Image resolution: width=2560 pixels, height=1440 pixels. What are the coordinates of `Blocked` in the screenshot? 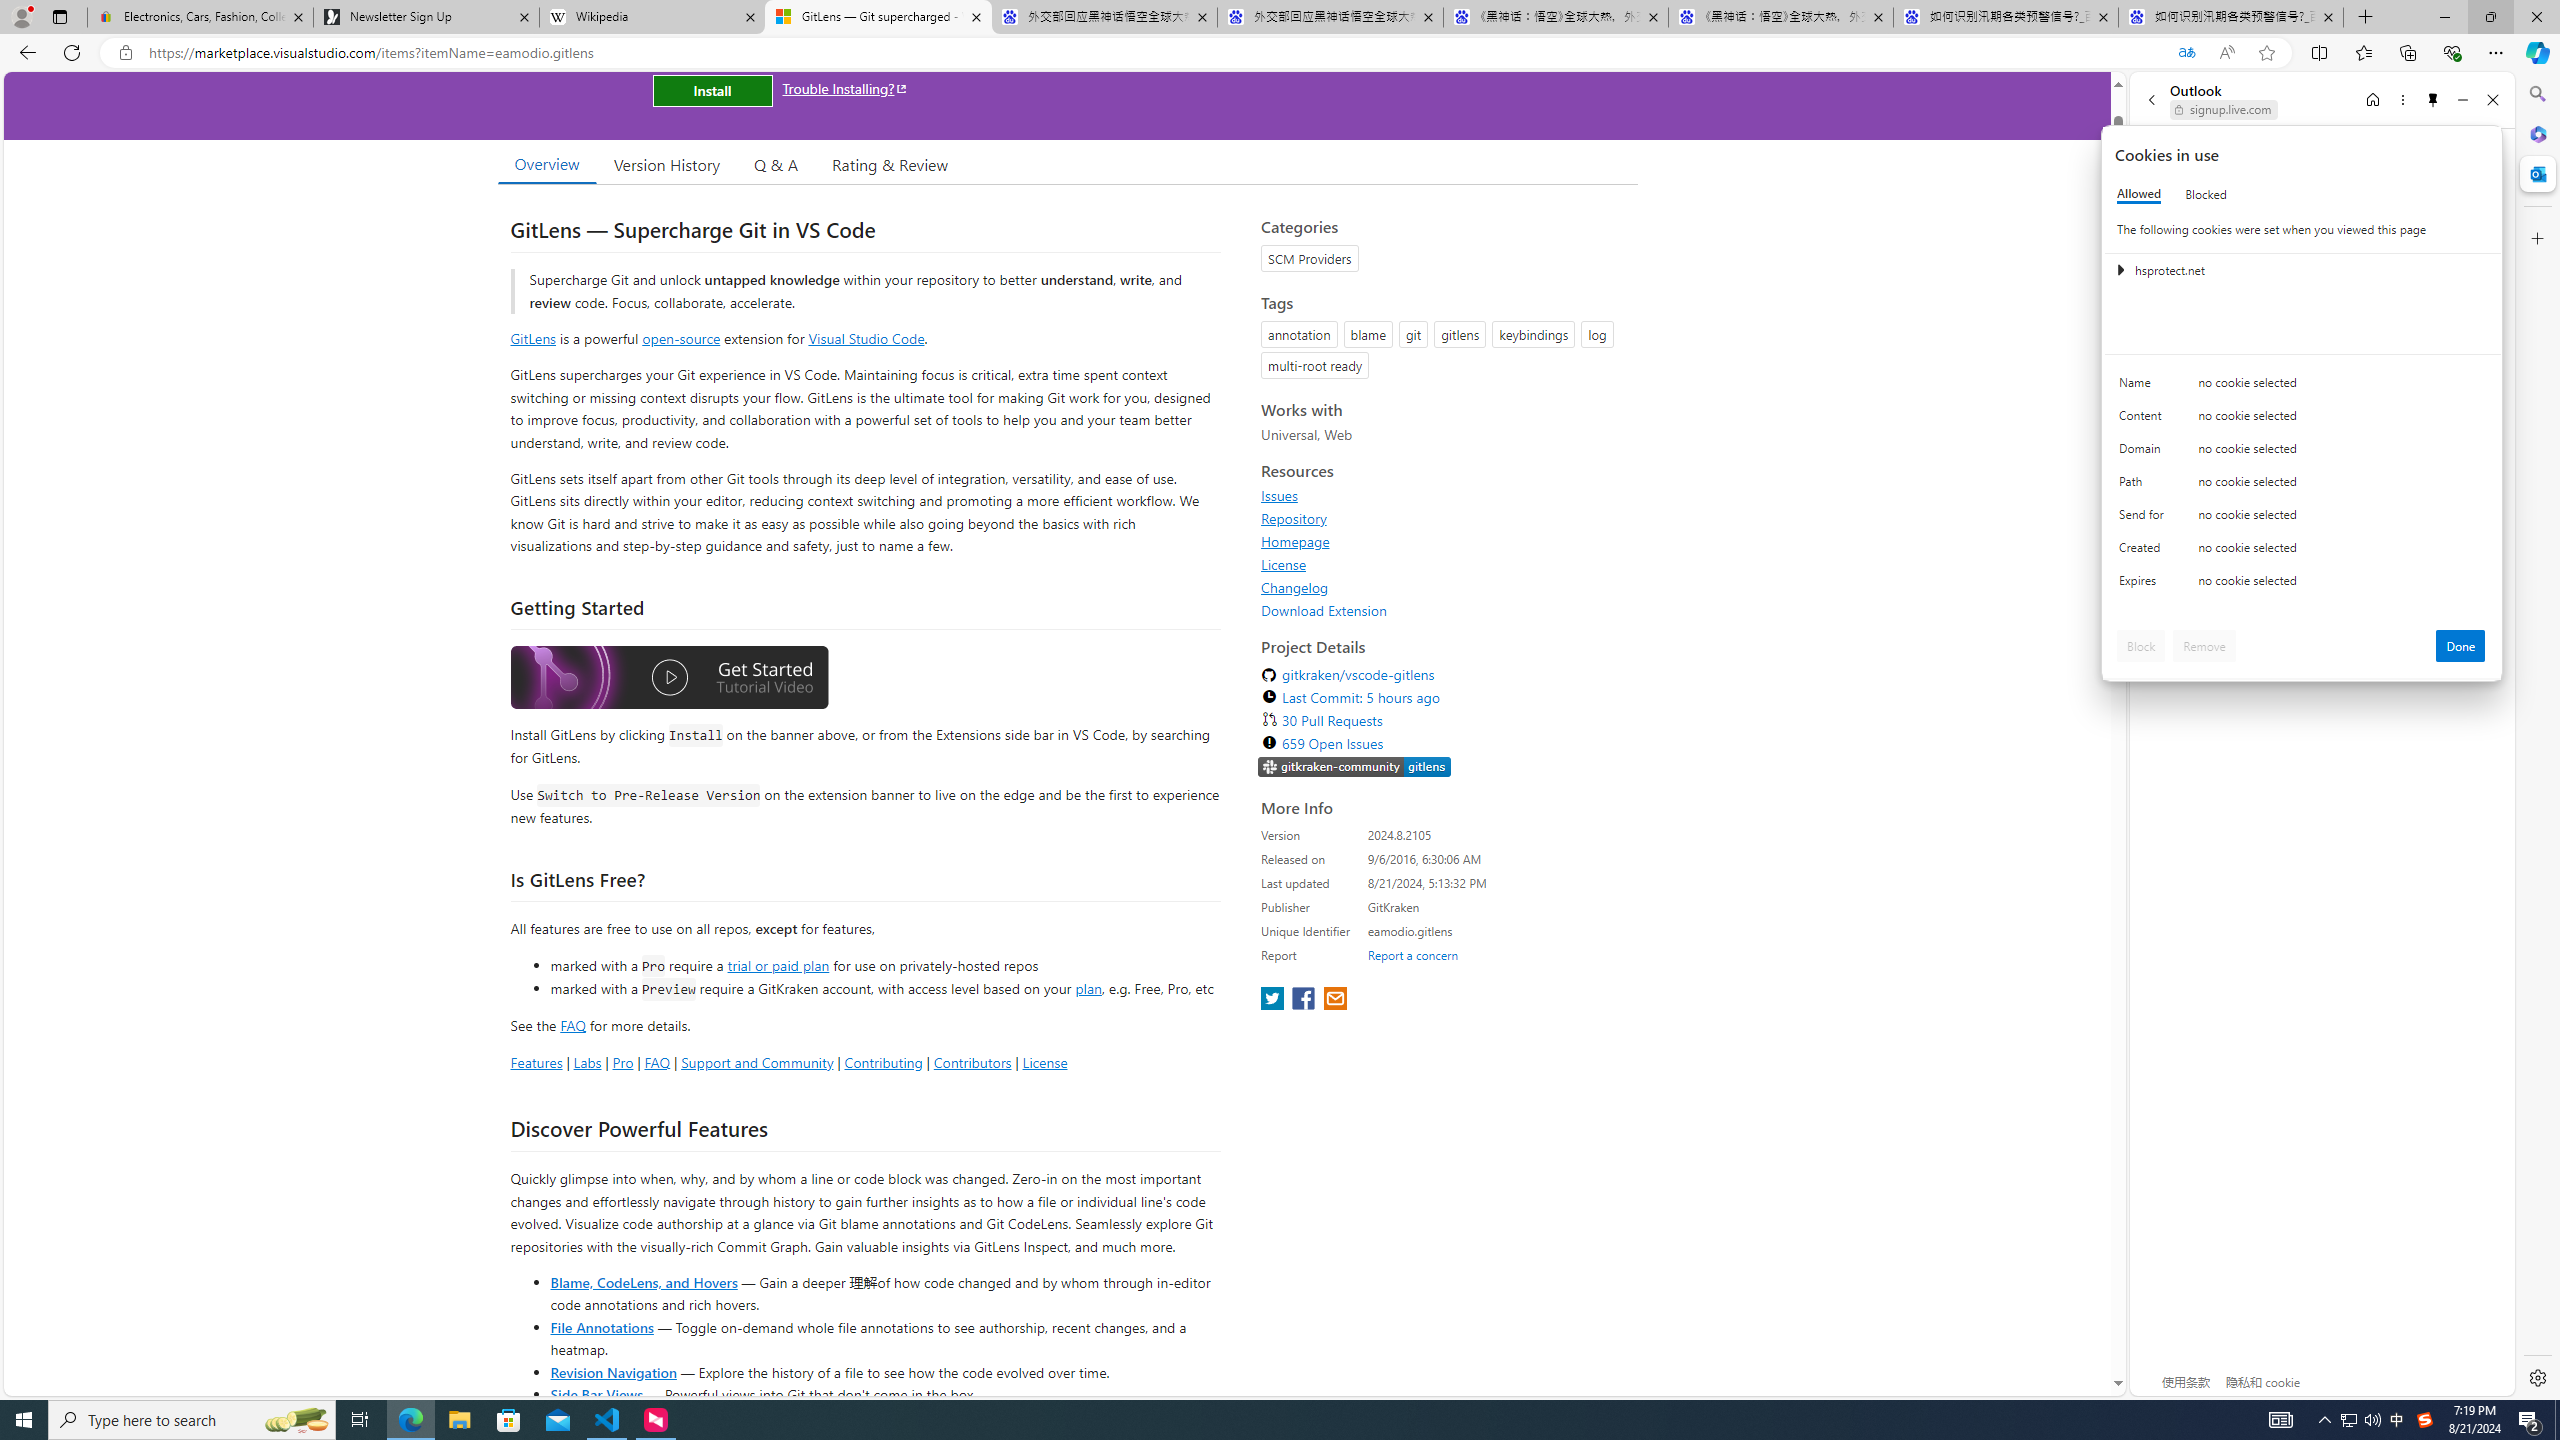 It's located at (2206, 194).